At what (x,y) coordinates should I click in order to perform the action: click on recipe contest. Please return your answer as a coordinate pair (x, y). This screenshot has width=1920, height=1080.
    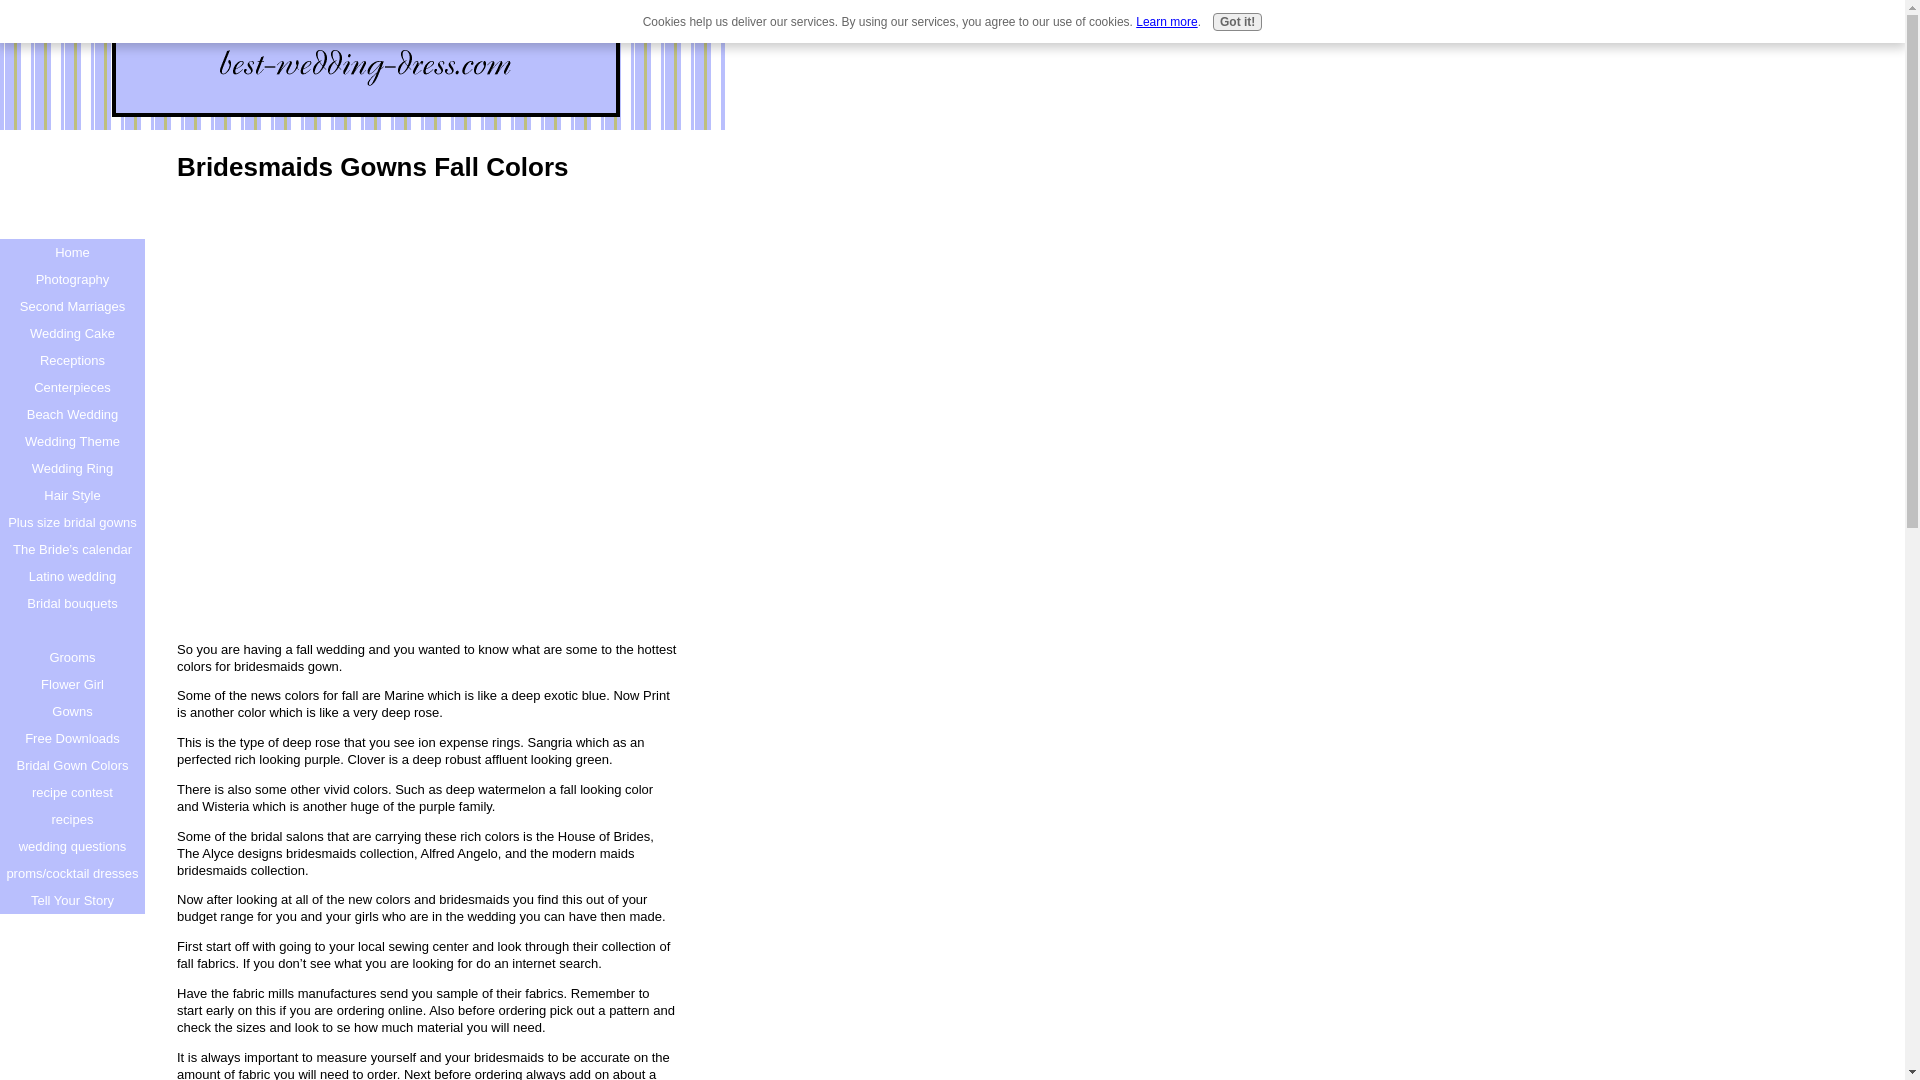
    Looking at the image, I should click on (72, 792).